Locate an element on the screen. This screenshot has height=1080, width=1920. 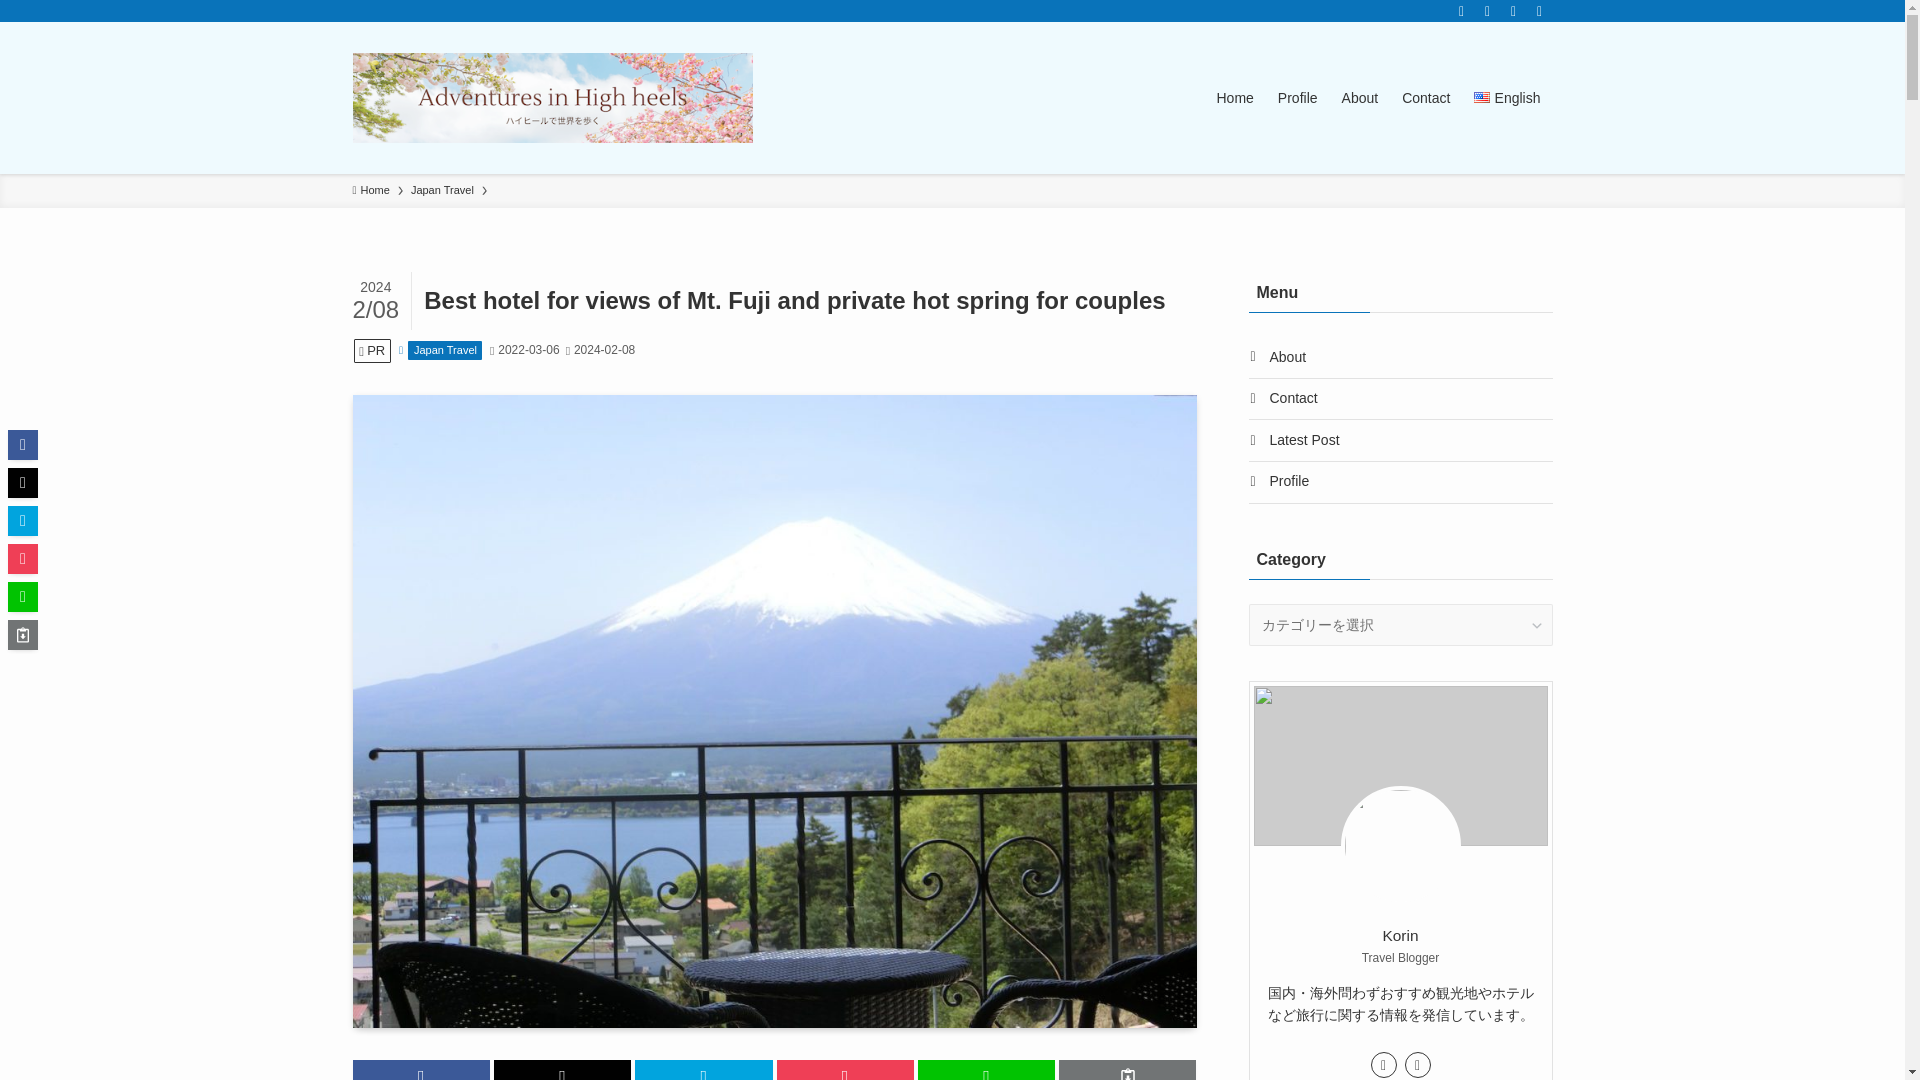
Send to LINE is located at coordinates (986, 1070).